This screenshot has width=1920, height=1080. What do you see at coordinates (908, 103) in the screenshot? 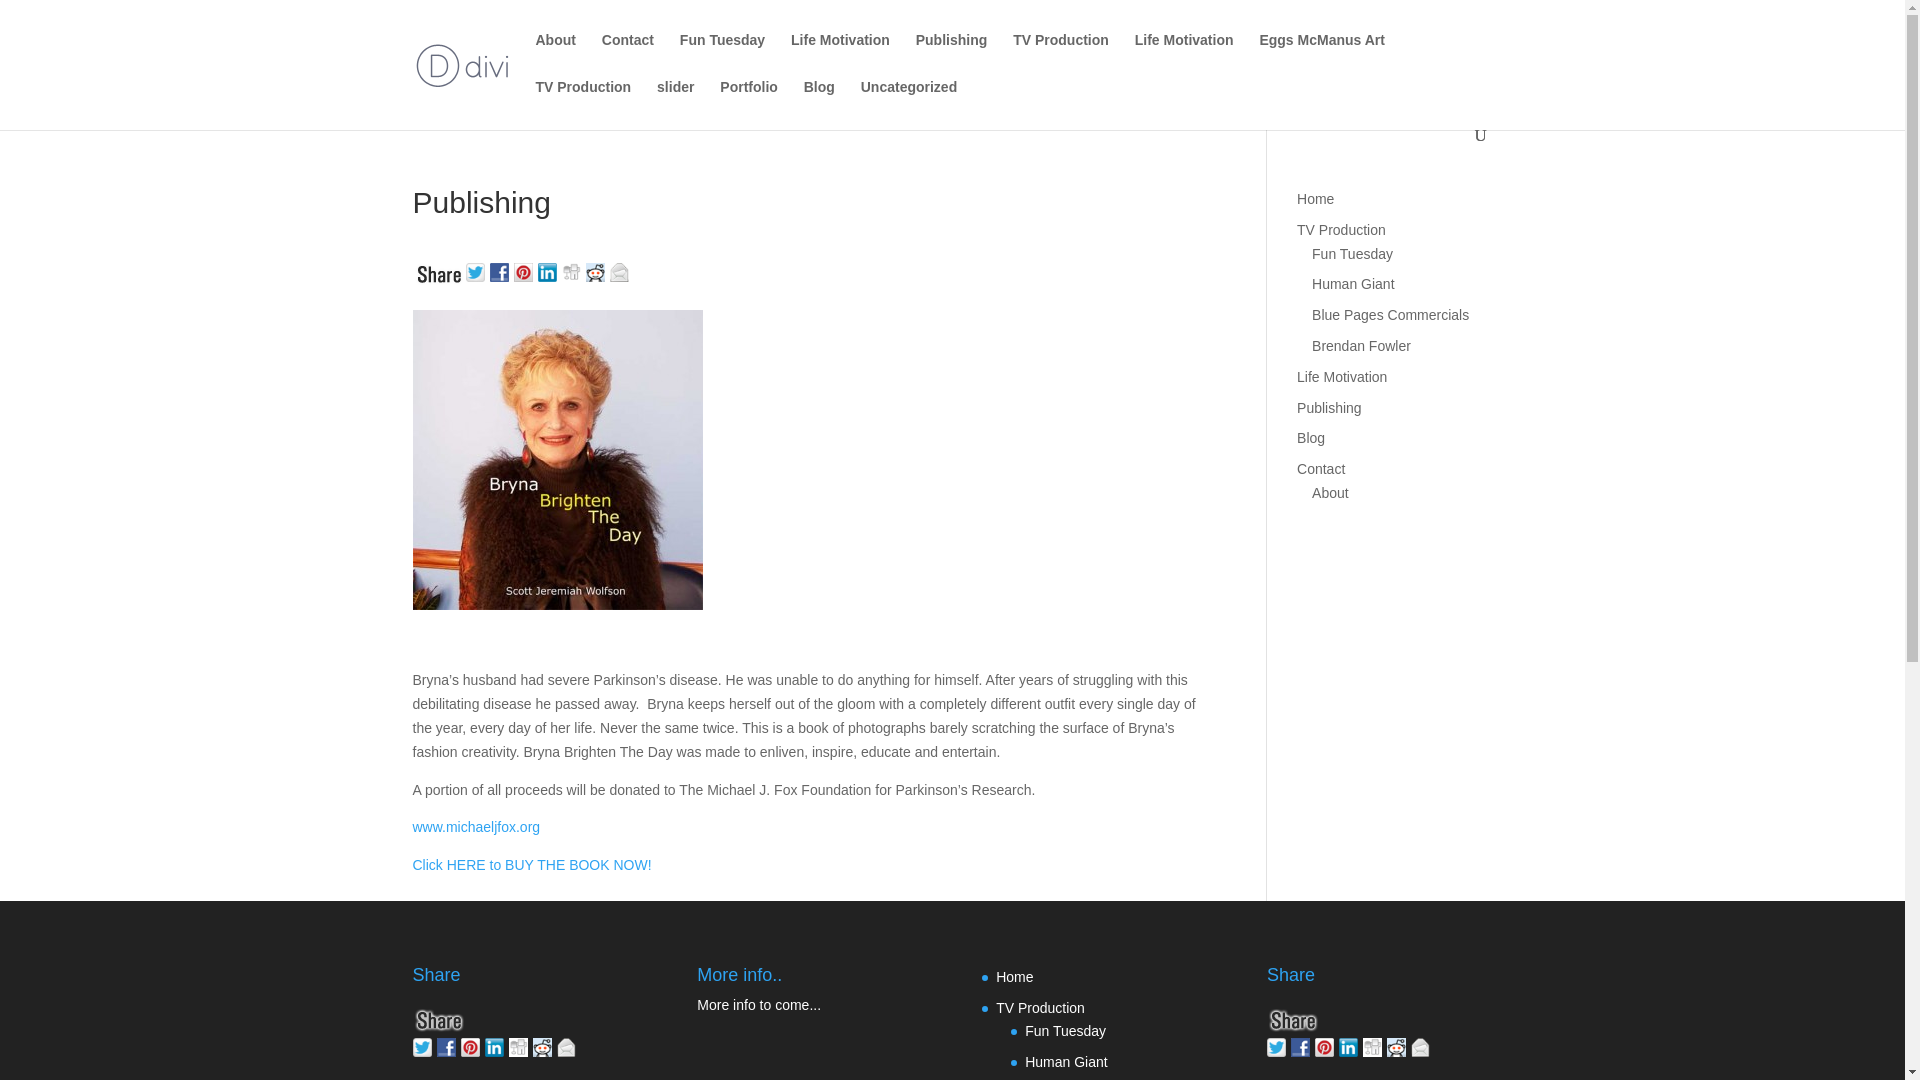
I see `Uncategorized` at bounding box center [908, 103].